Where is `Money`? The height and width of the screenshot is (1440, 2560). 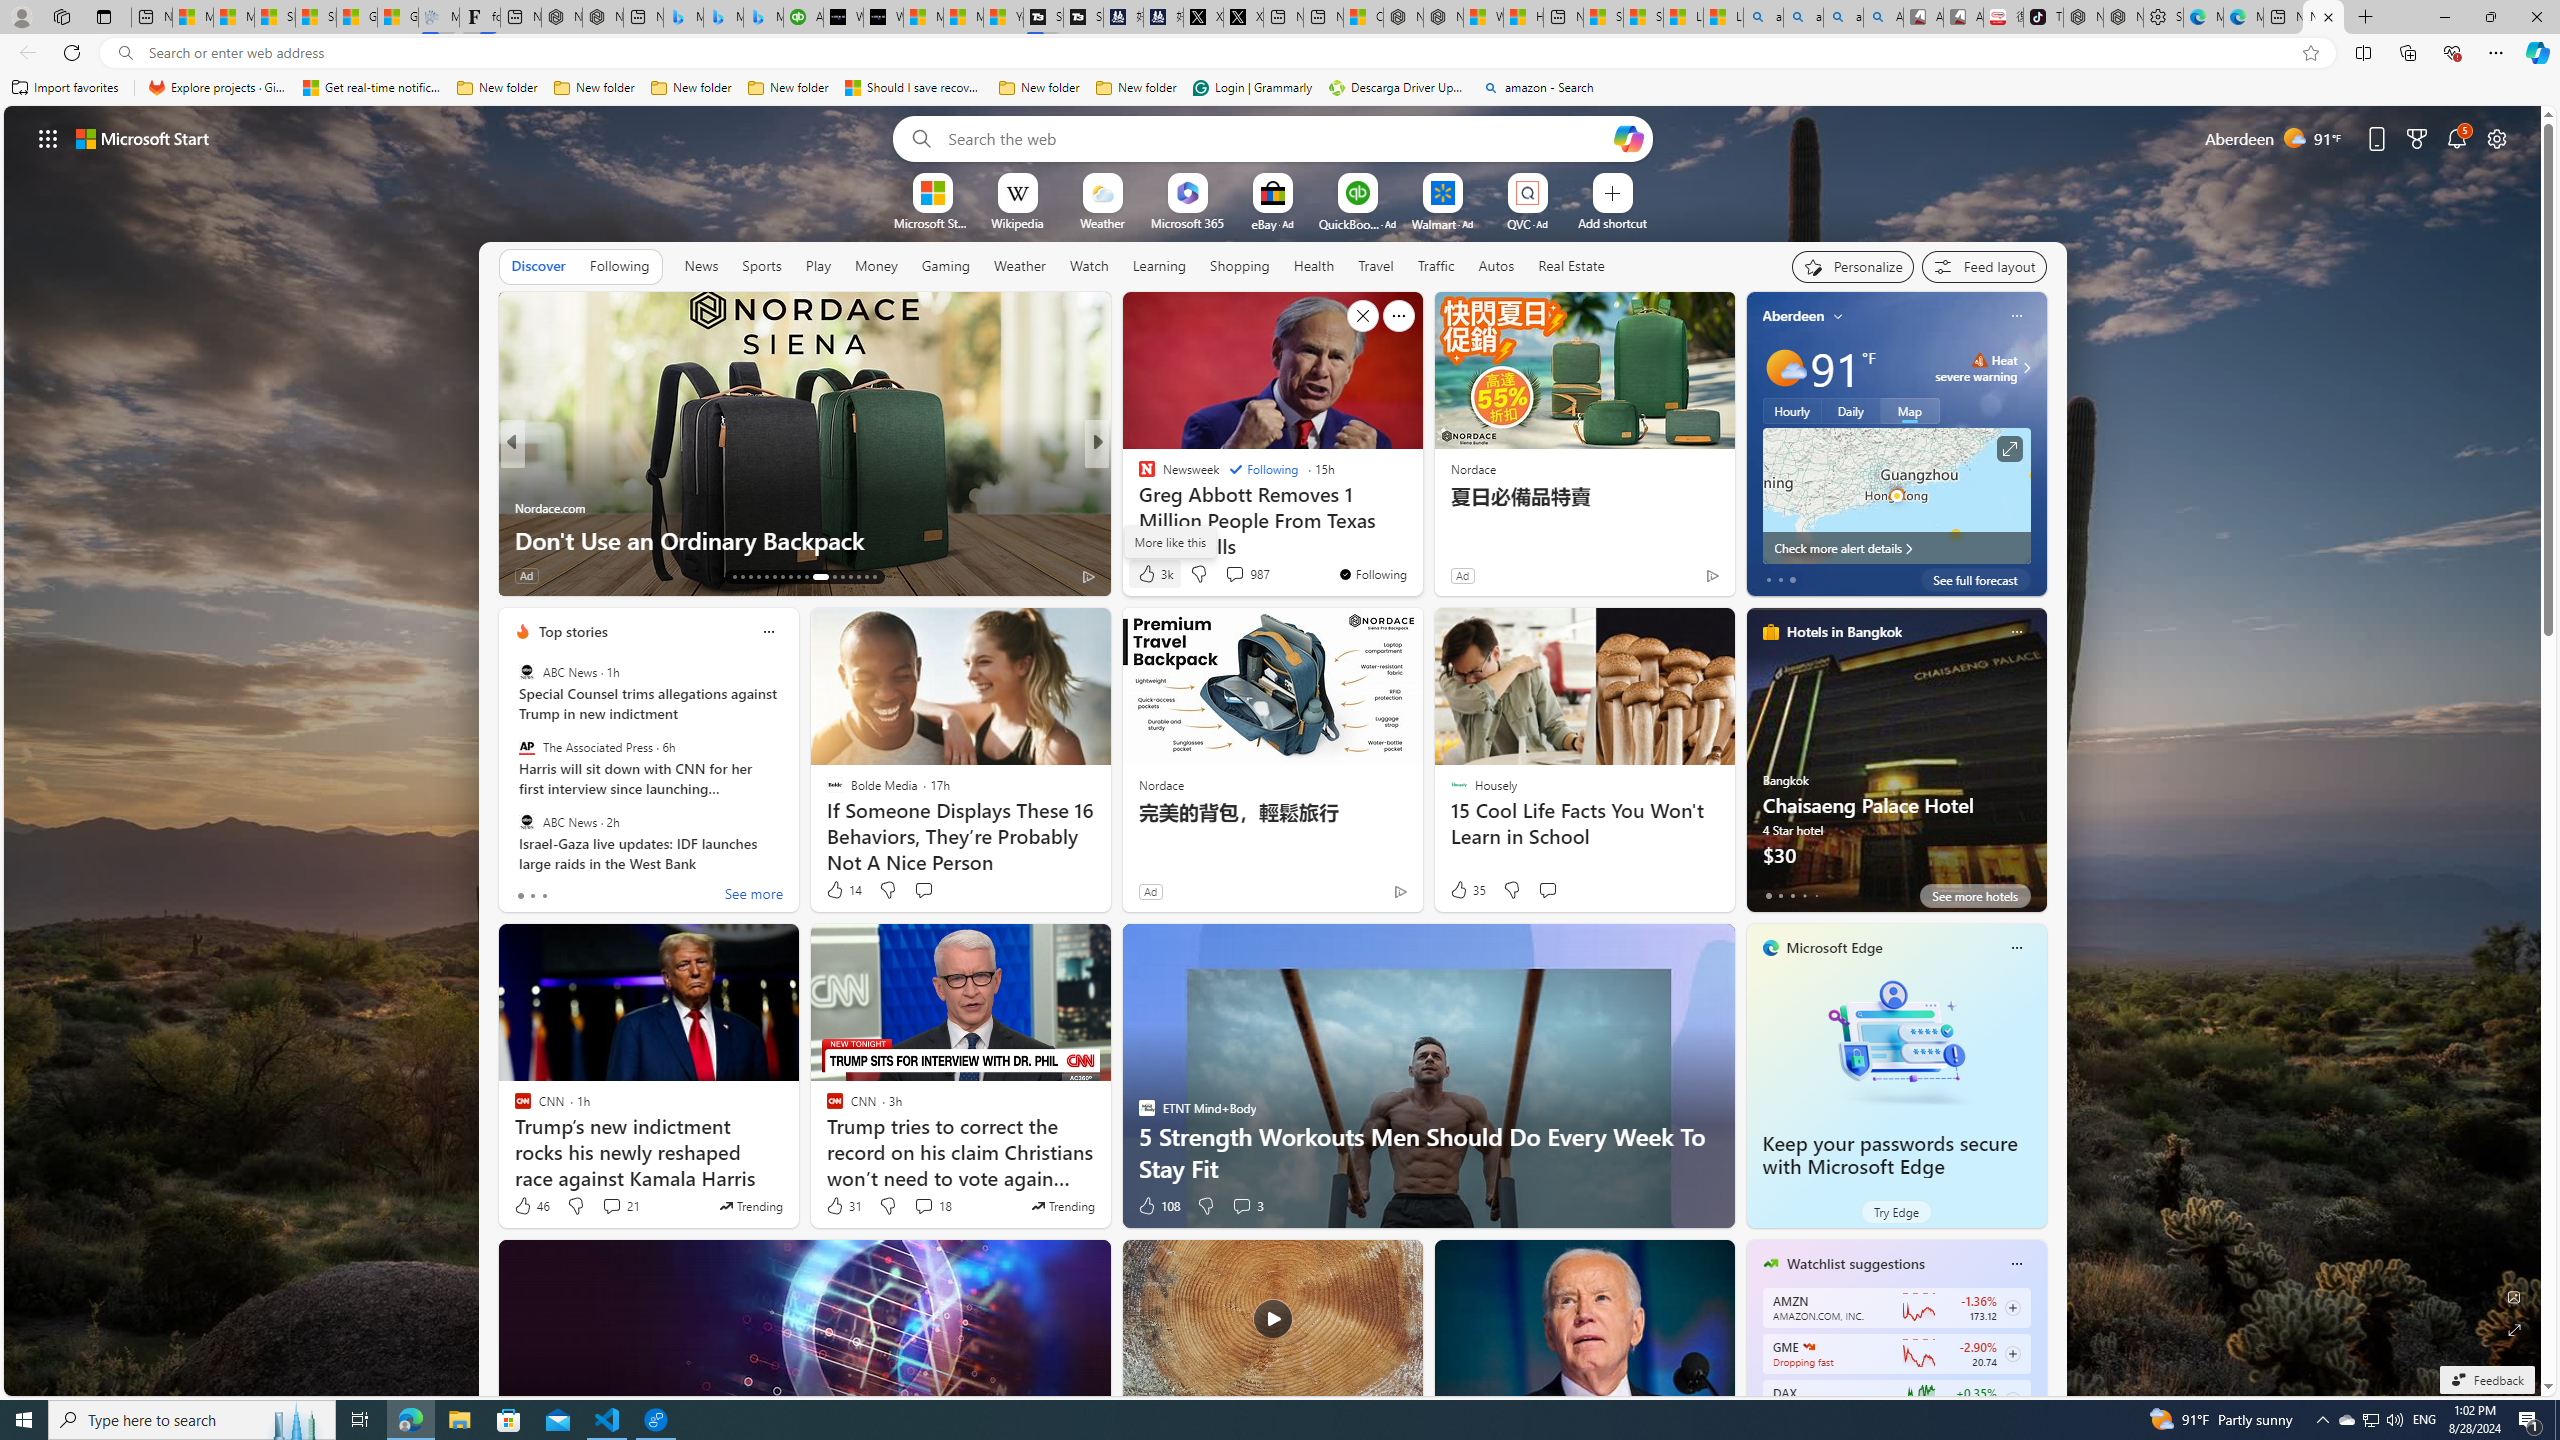 Money is located at coordinates (876, 265).